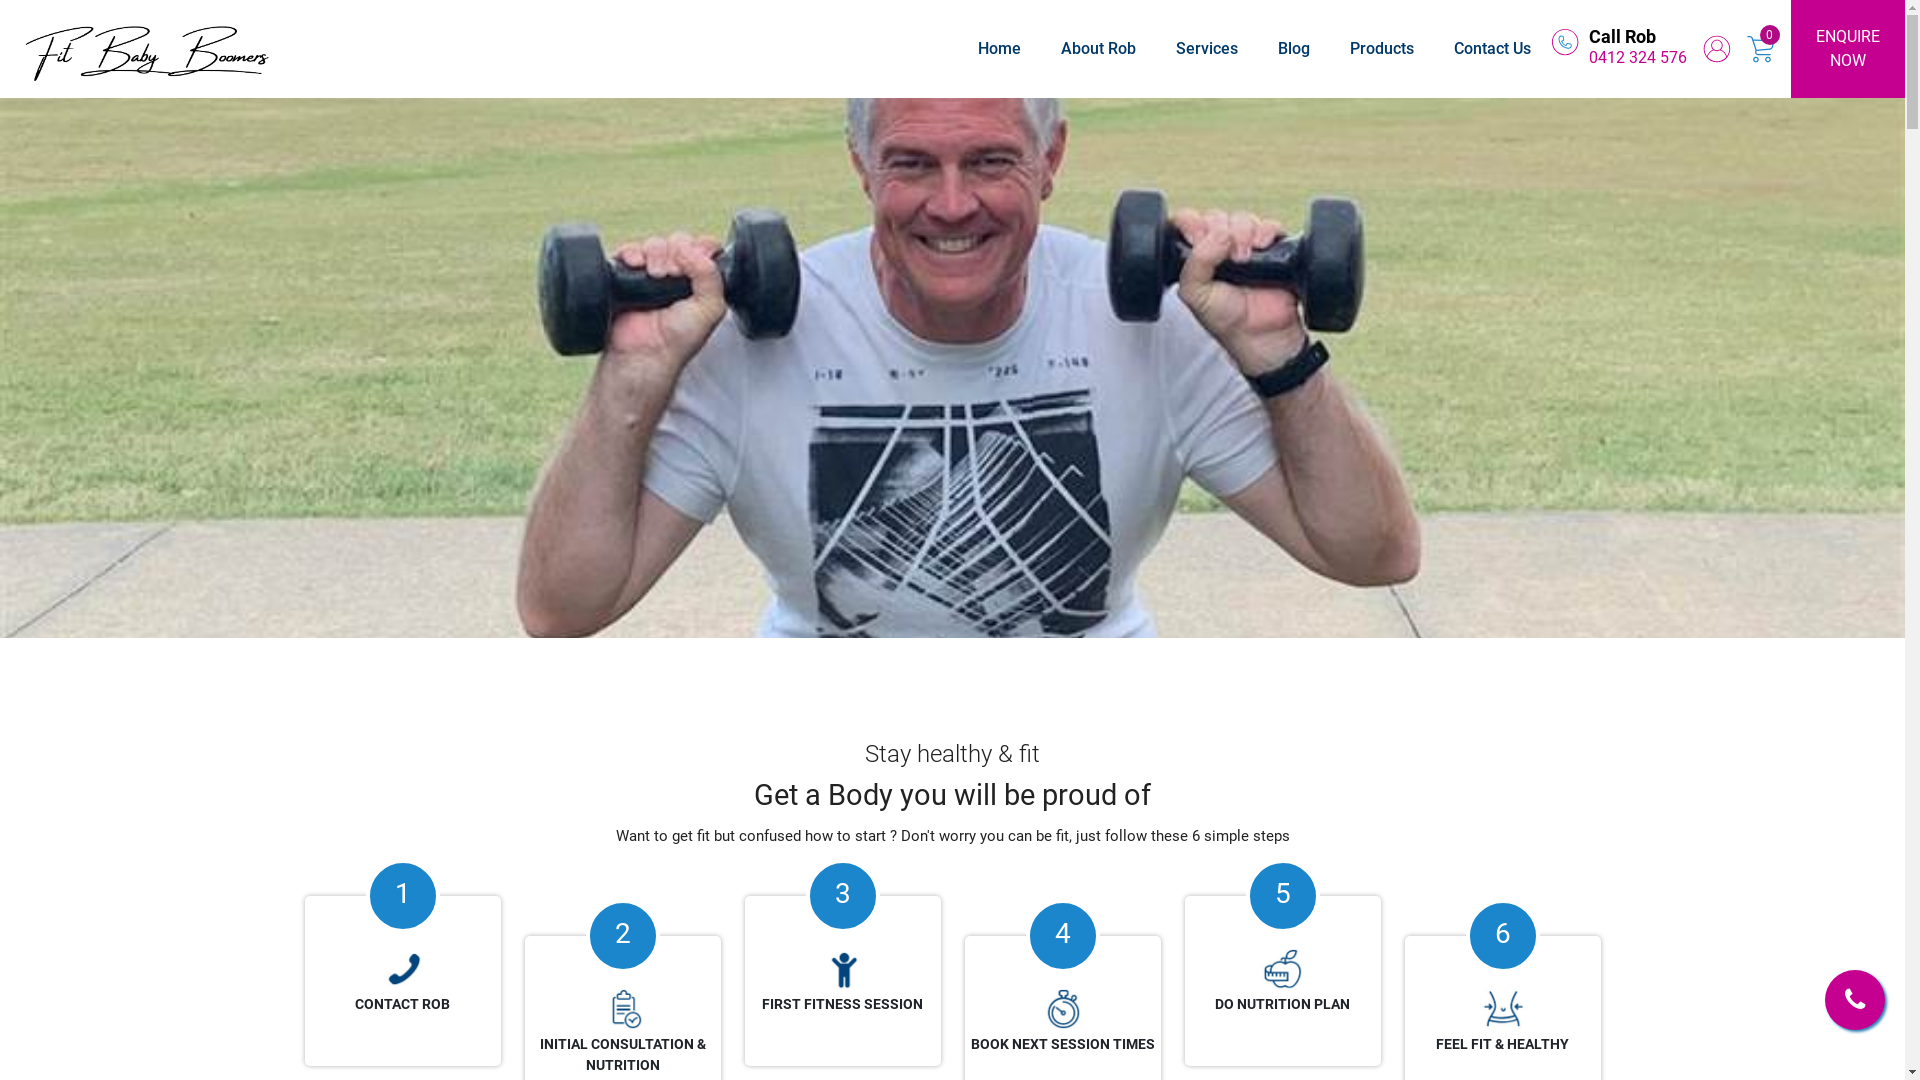 The height and width of the screenshot is (1080, 1920). What do you see at coordinates (1770, 35) in the screenshot?
I see `0` at bounding box center [1770, 35].